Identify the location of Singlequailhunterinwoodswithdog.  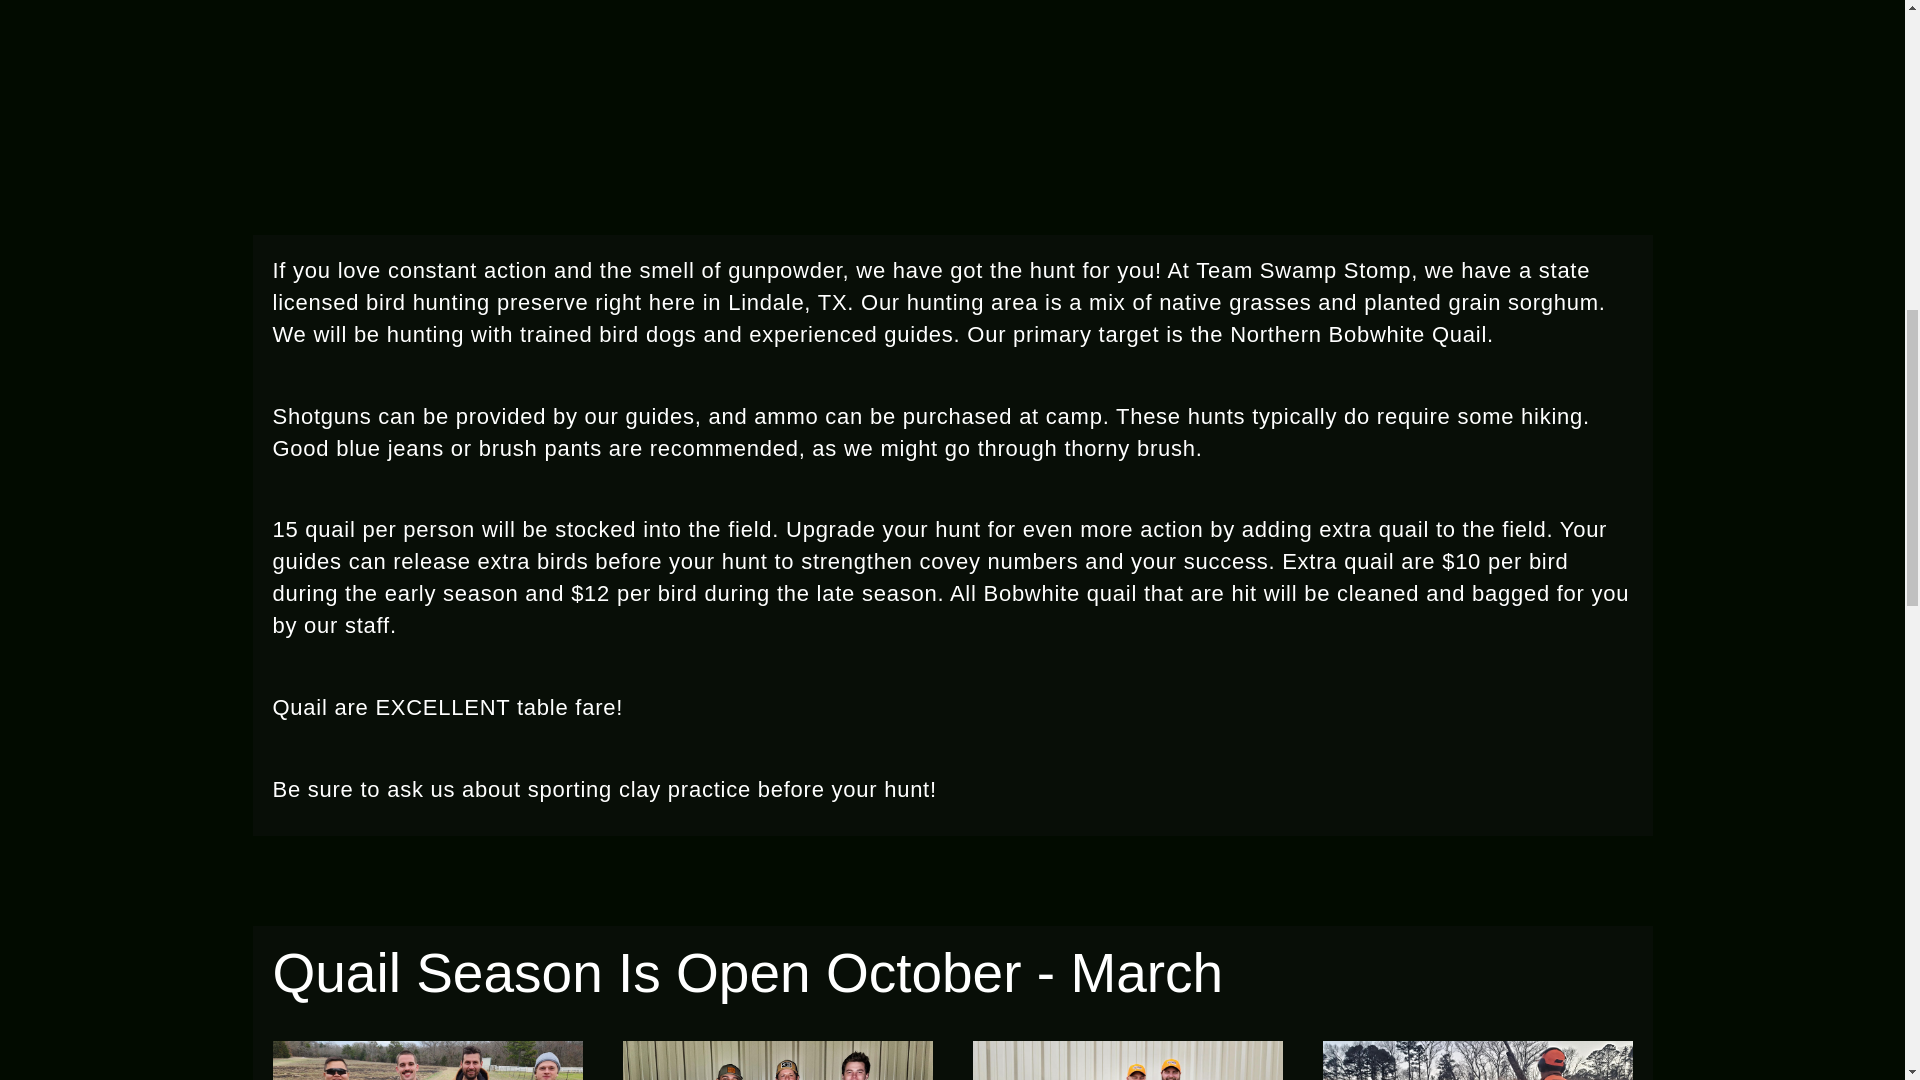
(1477, 1060).